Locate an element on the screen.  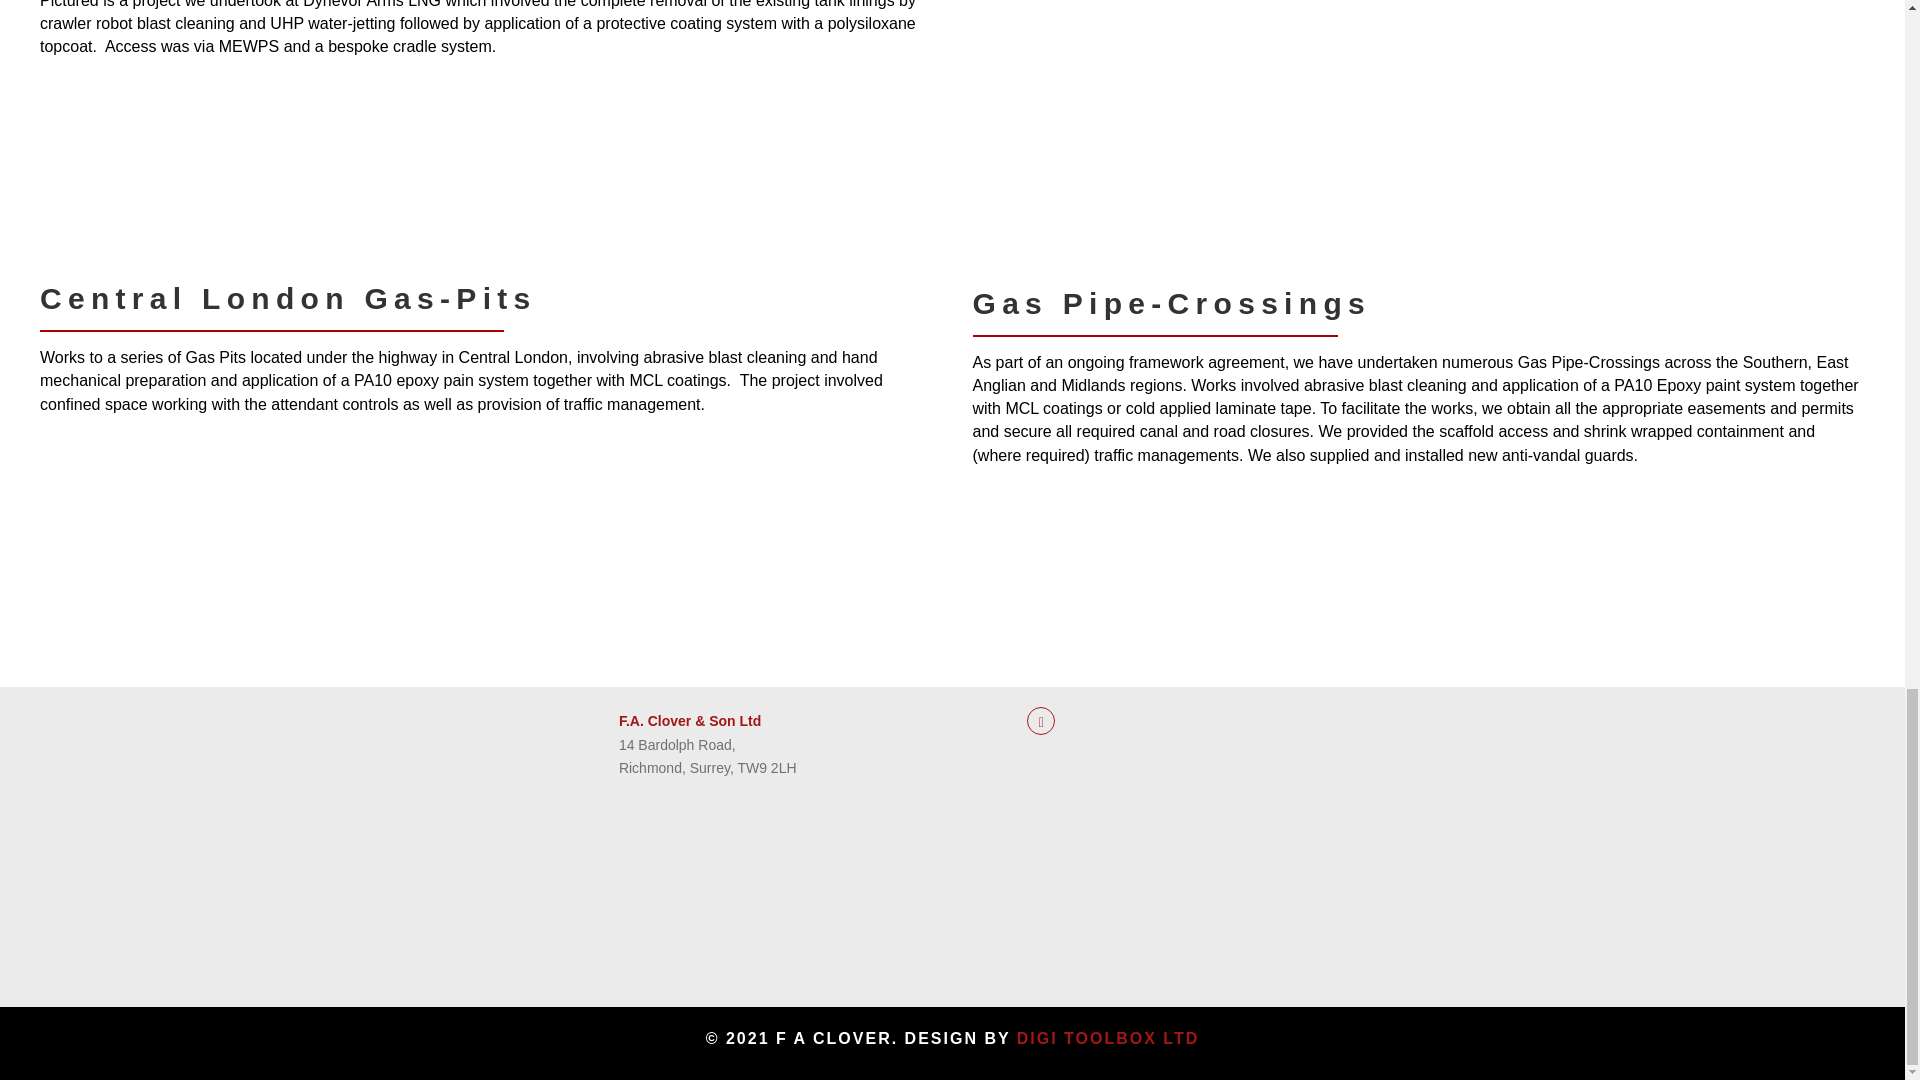
LNG-1 is located at coordinates (104, 173).